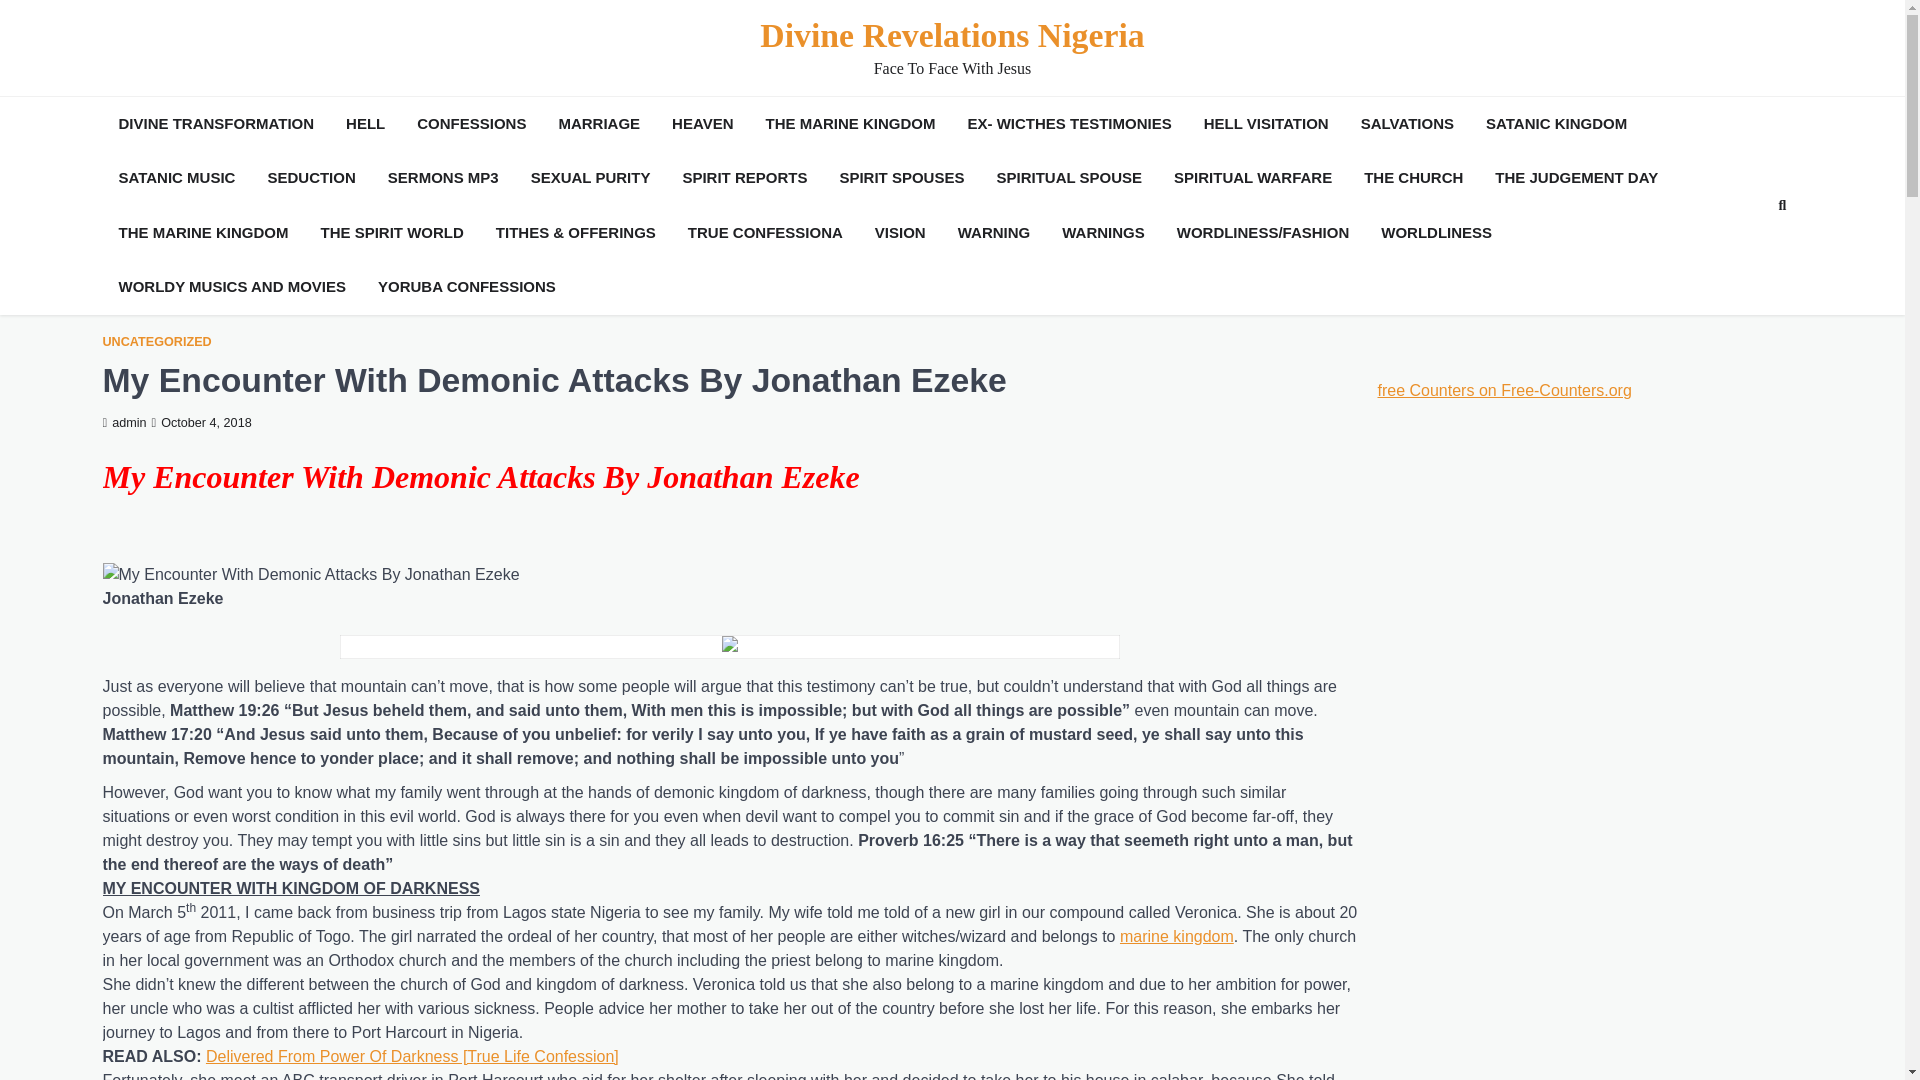 The image size is (1920, 1080). What do you see at coordinates (900, 234) in the screenshot?
I see `VISION` at bounding box center [900, 234].